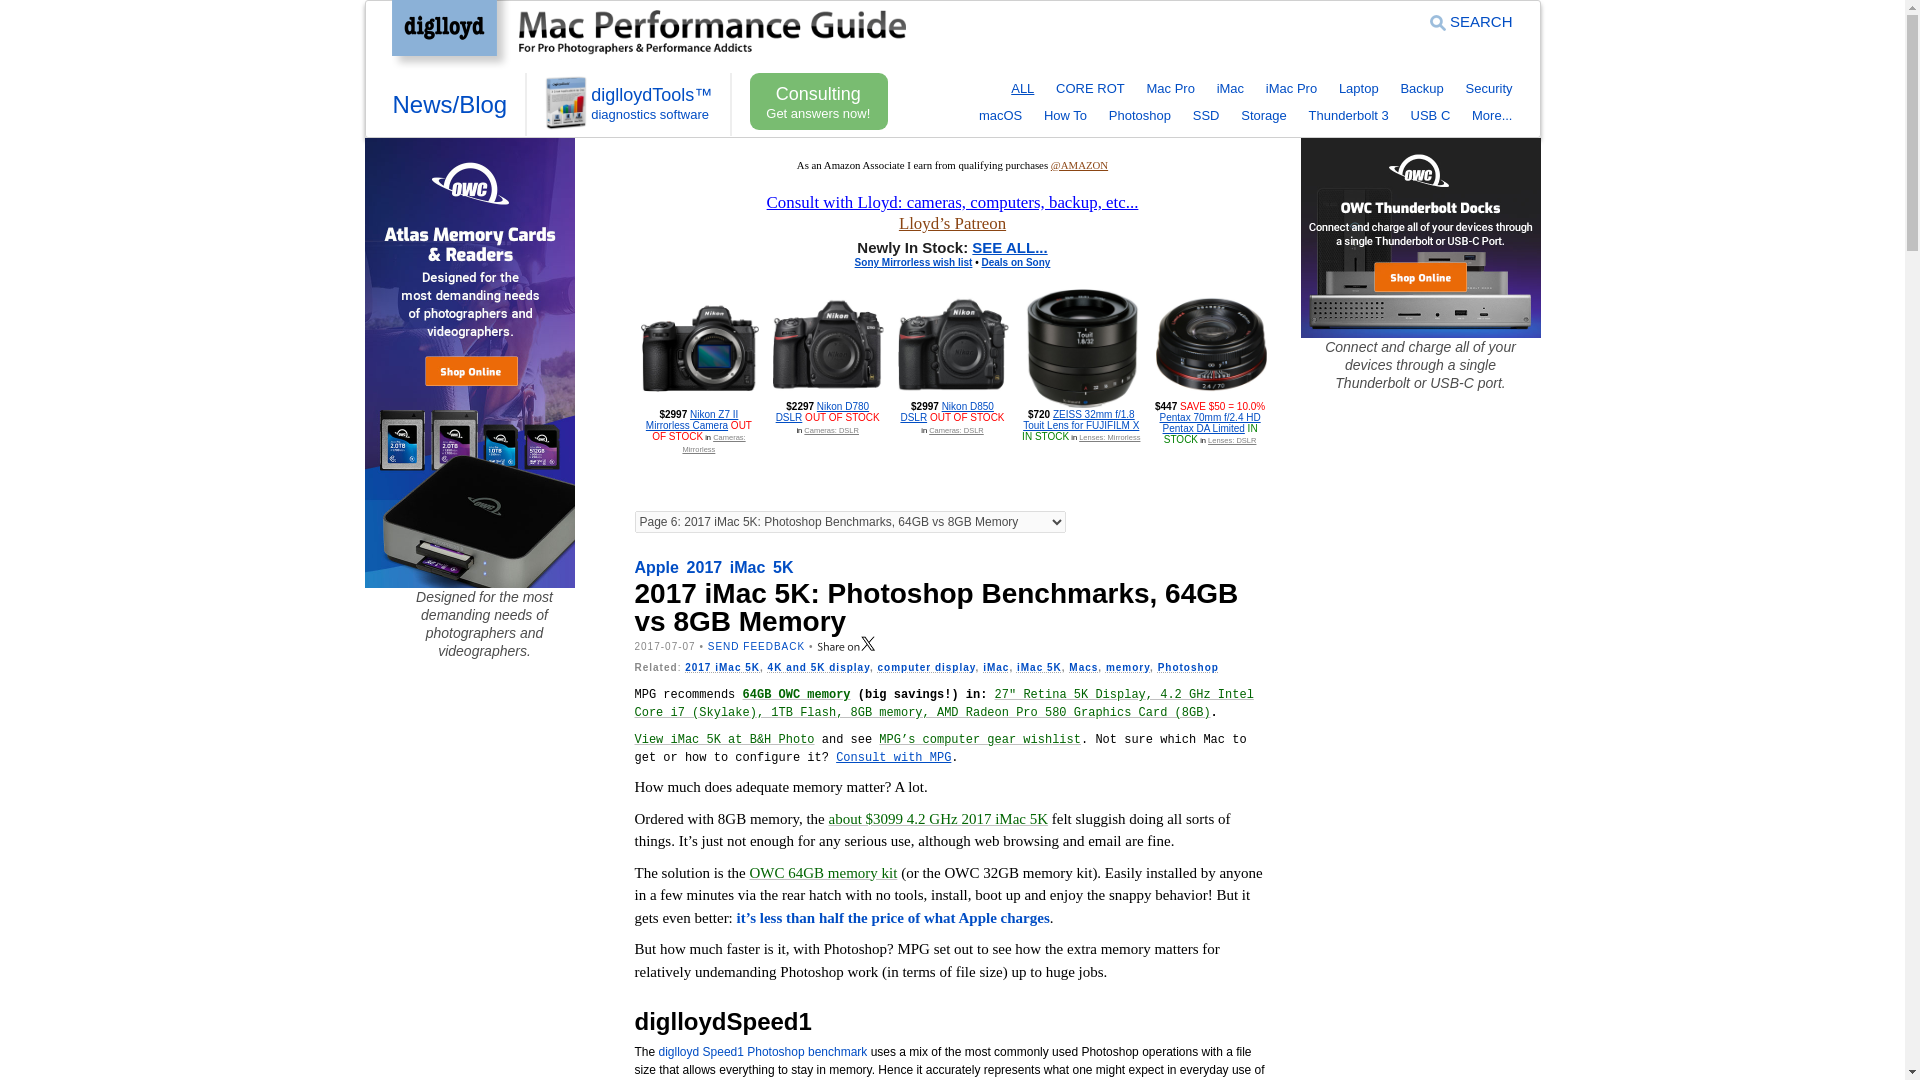 The height and width of the screenshot is (1080, 1920). What do you see at coordinates (1431, 116) in the screenshot?
I see `USB C` at bounding box center [1431, 116].